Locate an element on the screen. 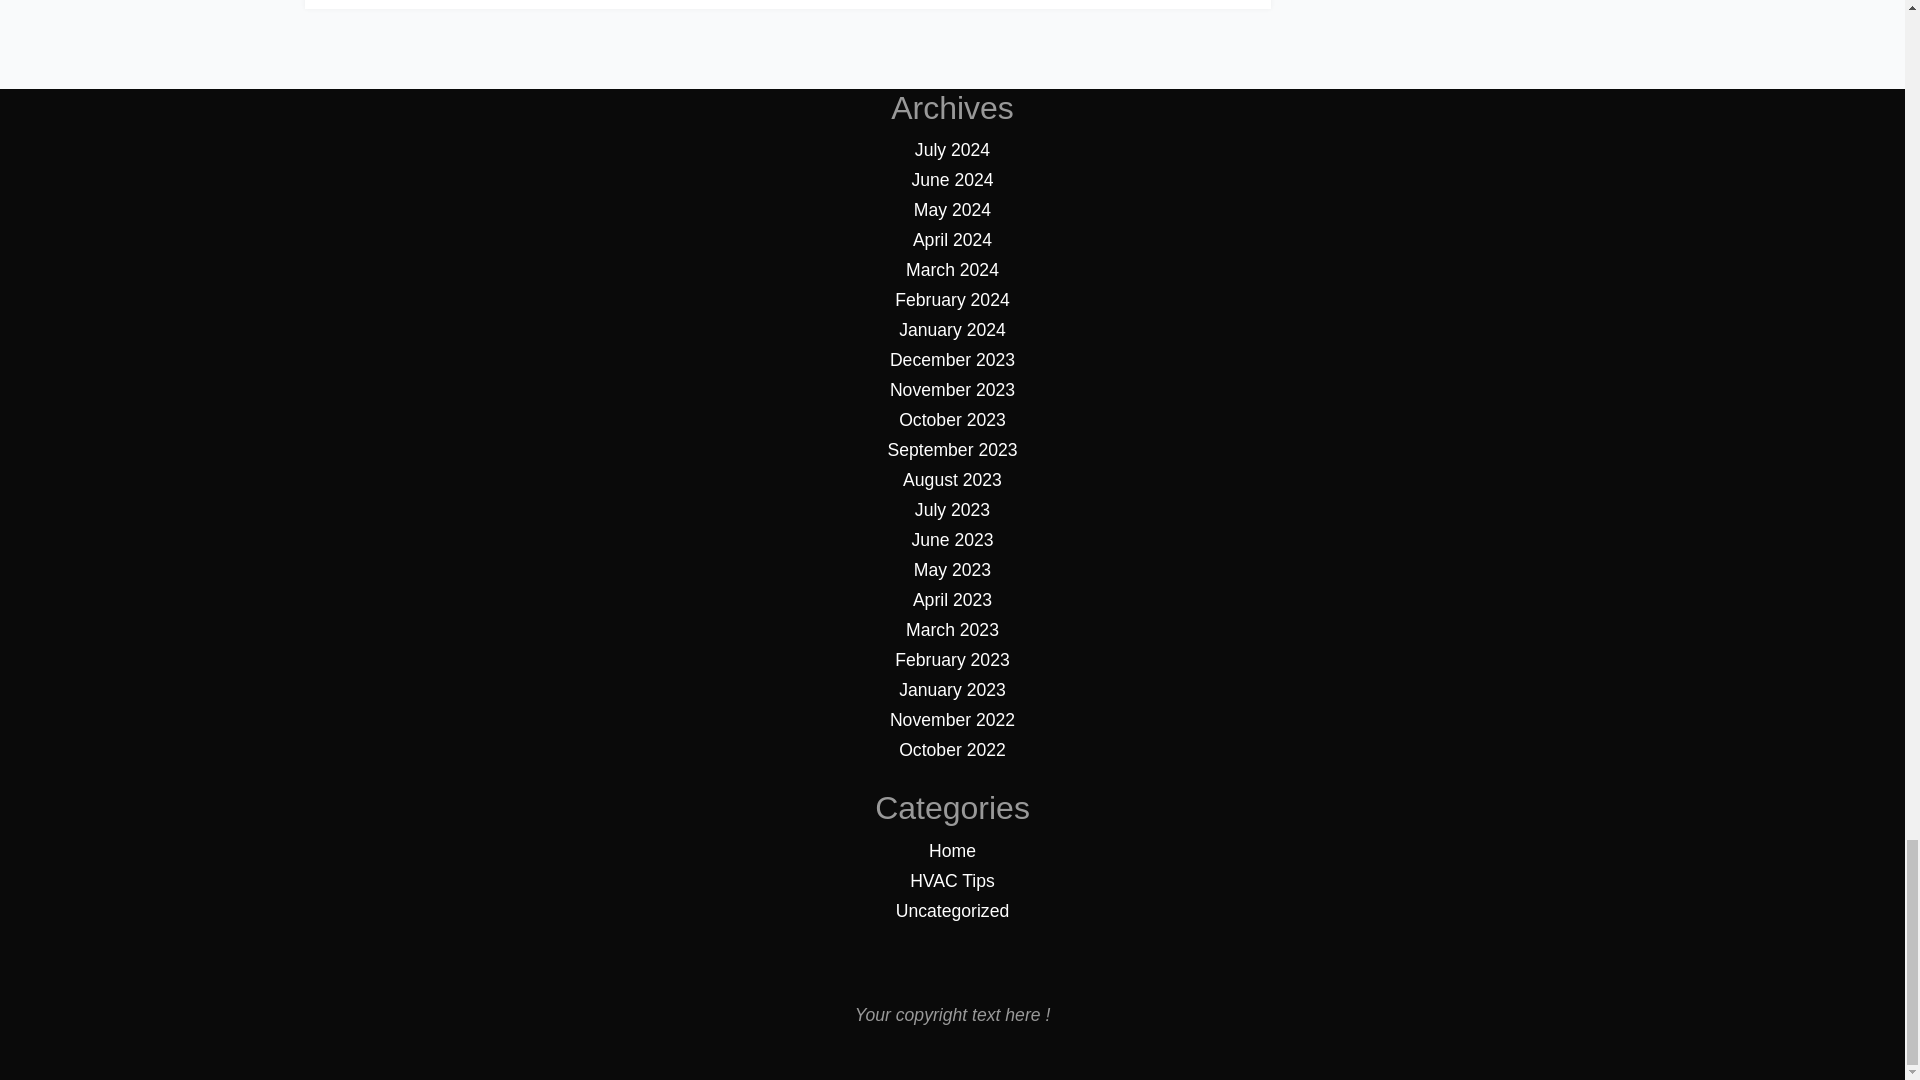 The width and height of the screenshot is (1920, 1080). May 2024 is located at coordinates (952, 210).